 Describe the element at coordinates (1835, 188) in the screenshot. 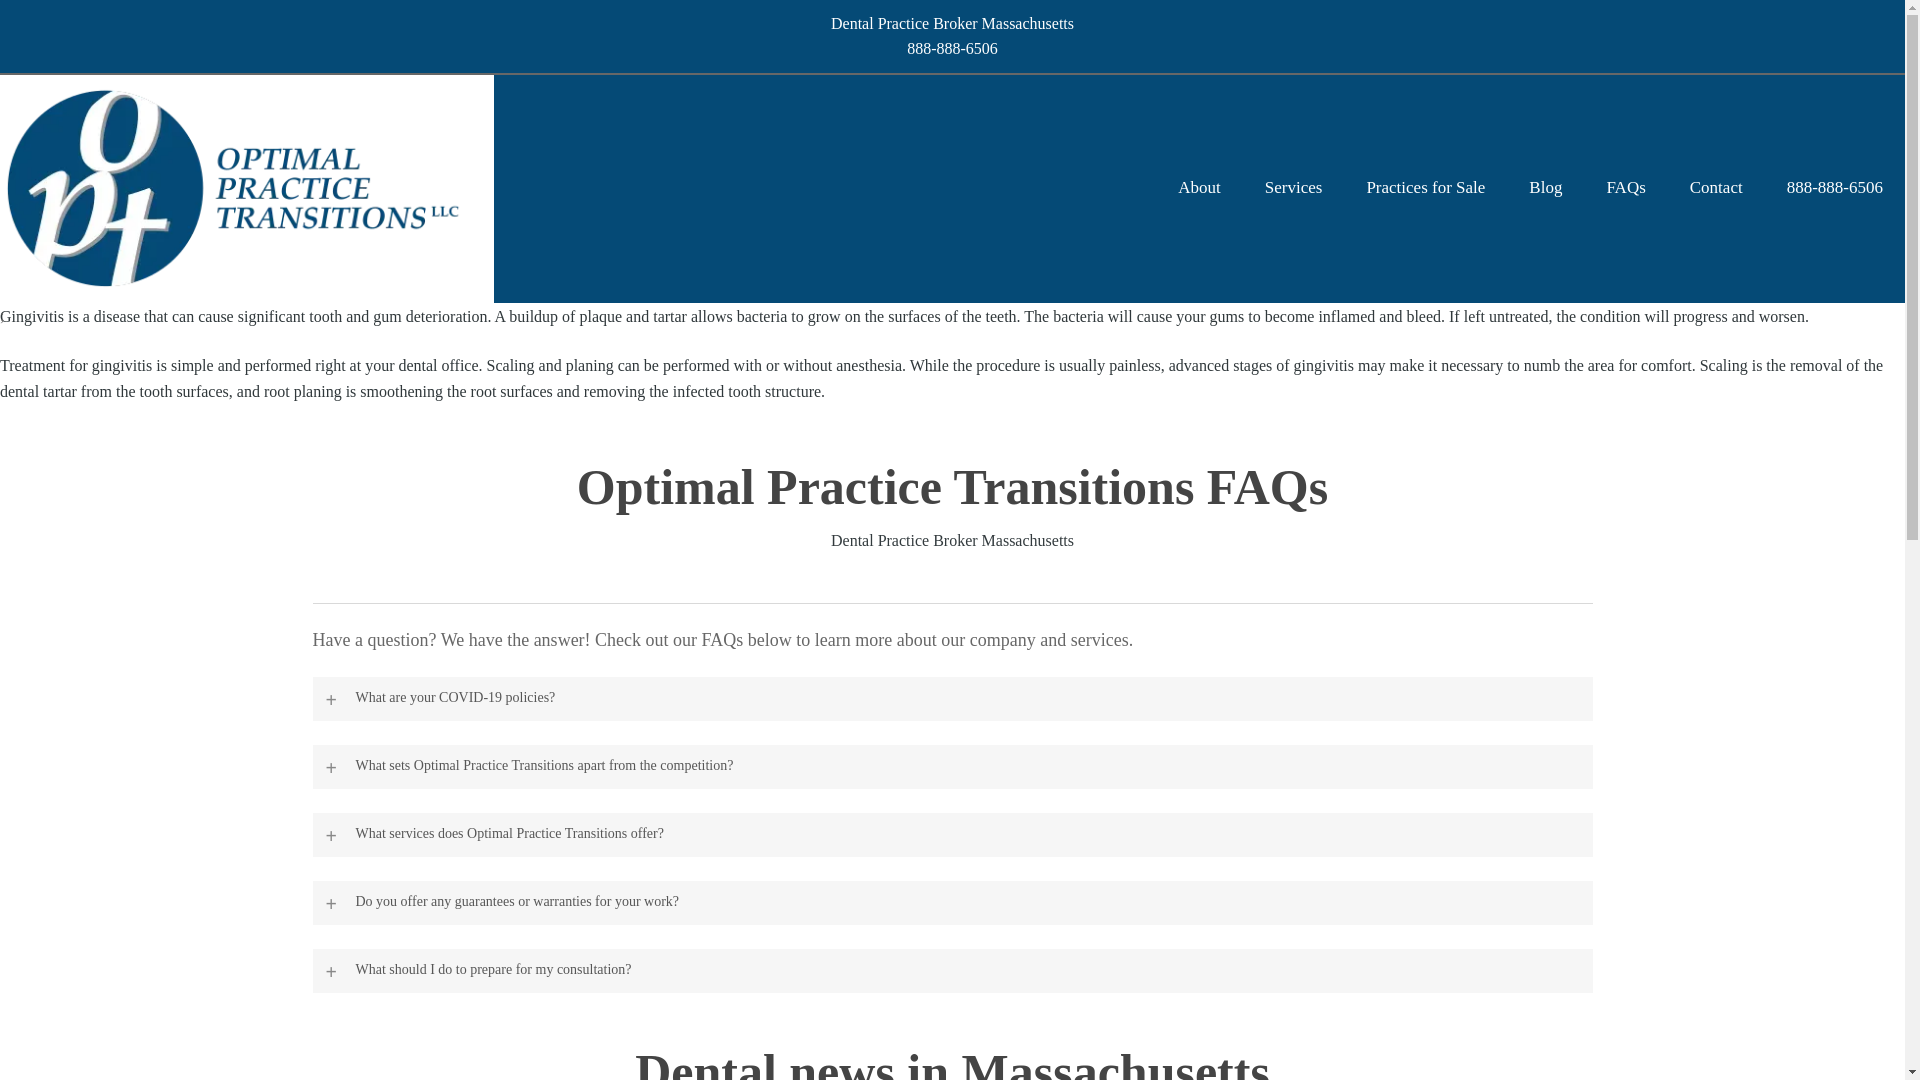

I see `888-888-6506` at that location.